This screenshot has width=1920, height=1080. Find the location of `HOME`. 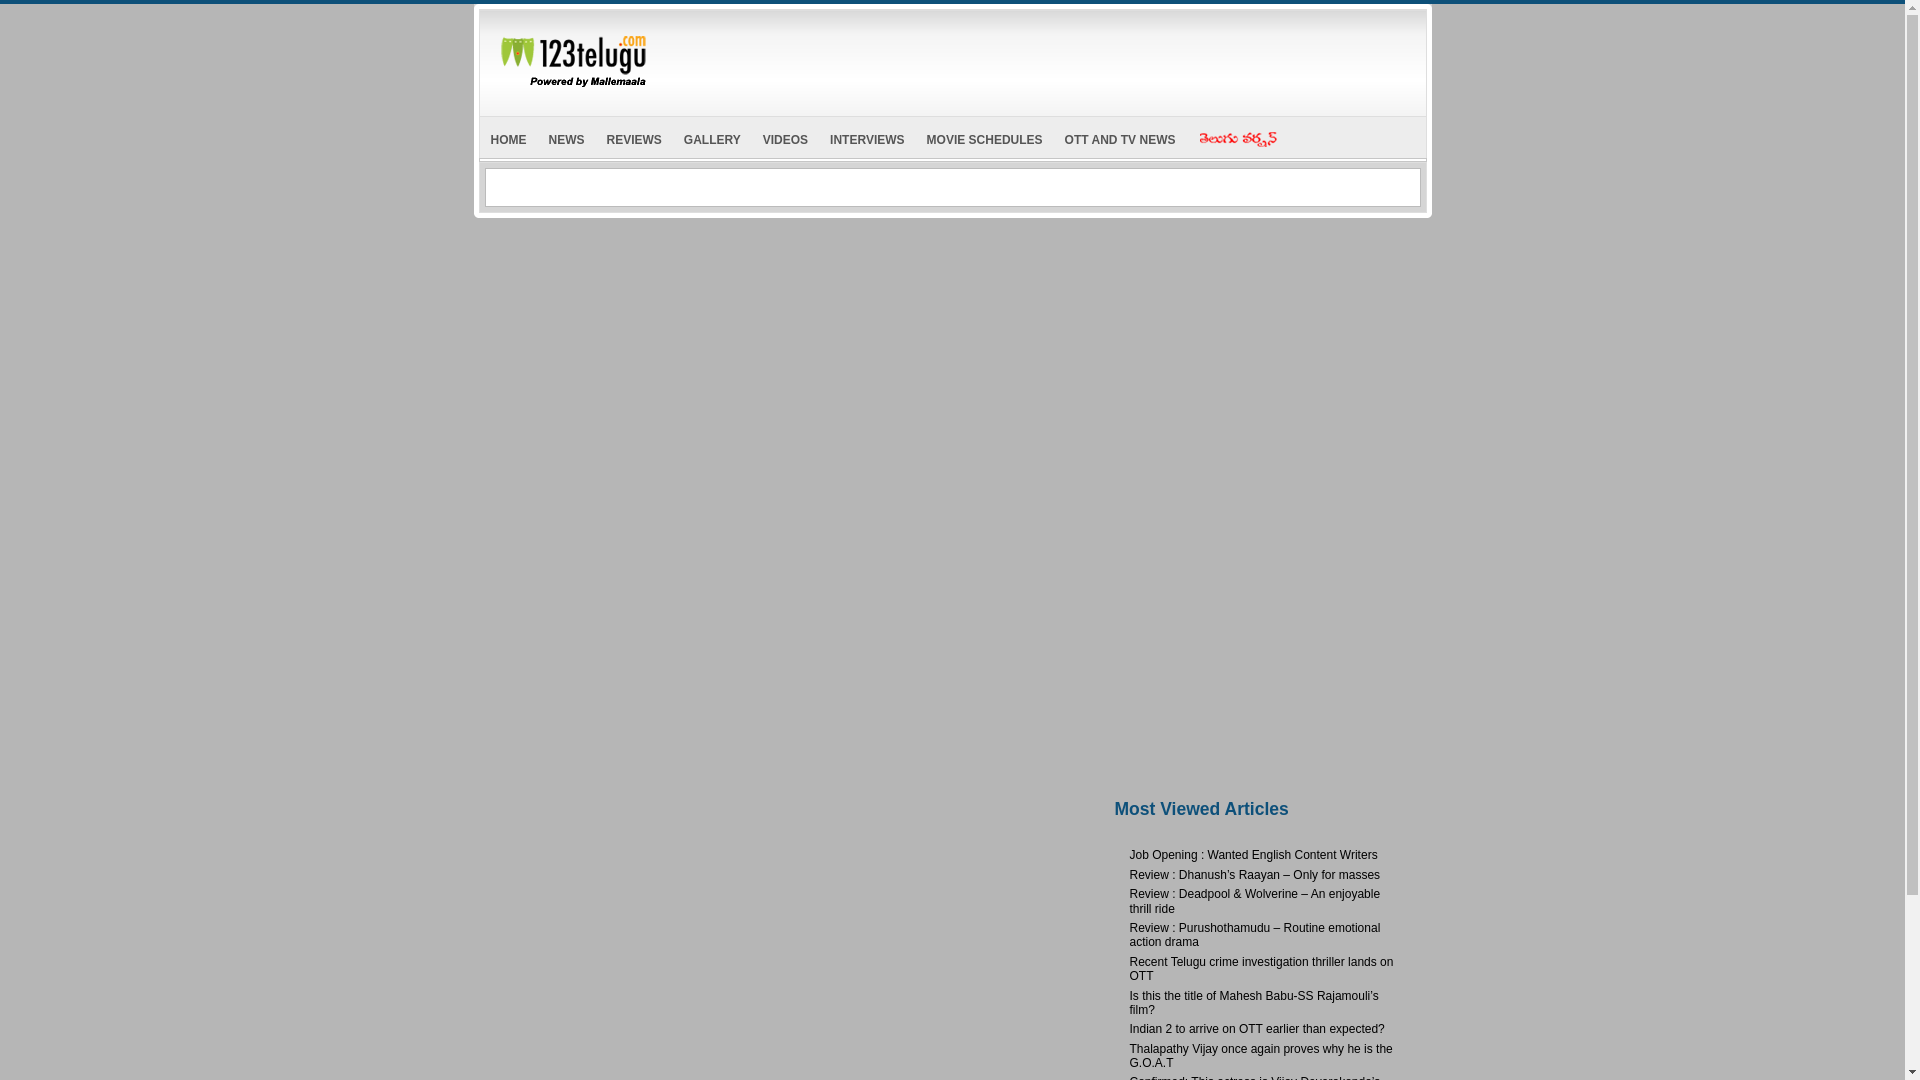

HOME is located at coordinates (508, 136).